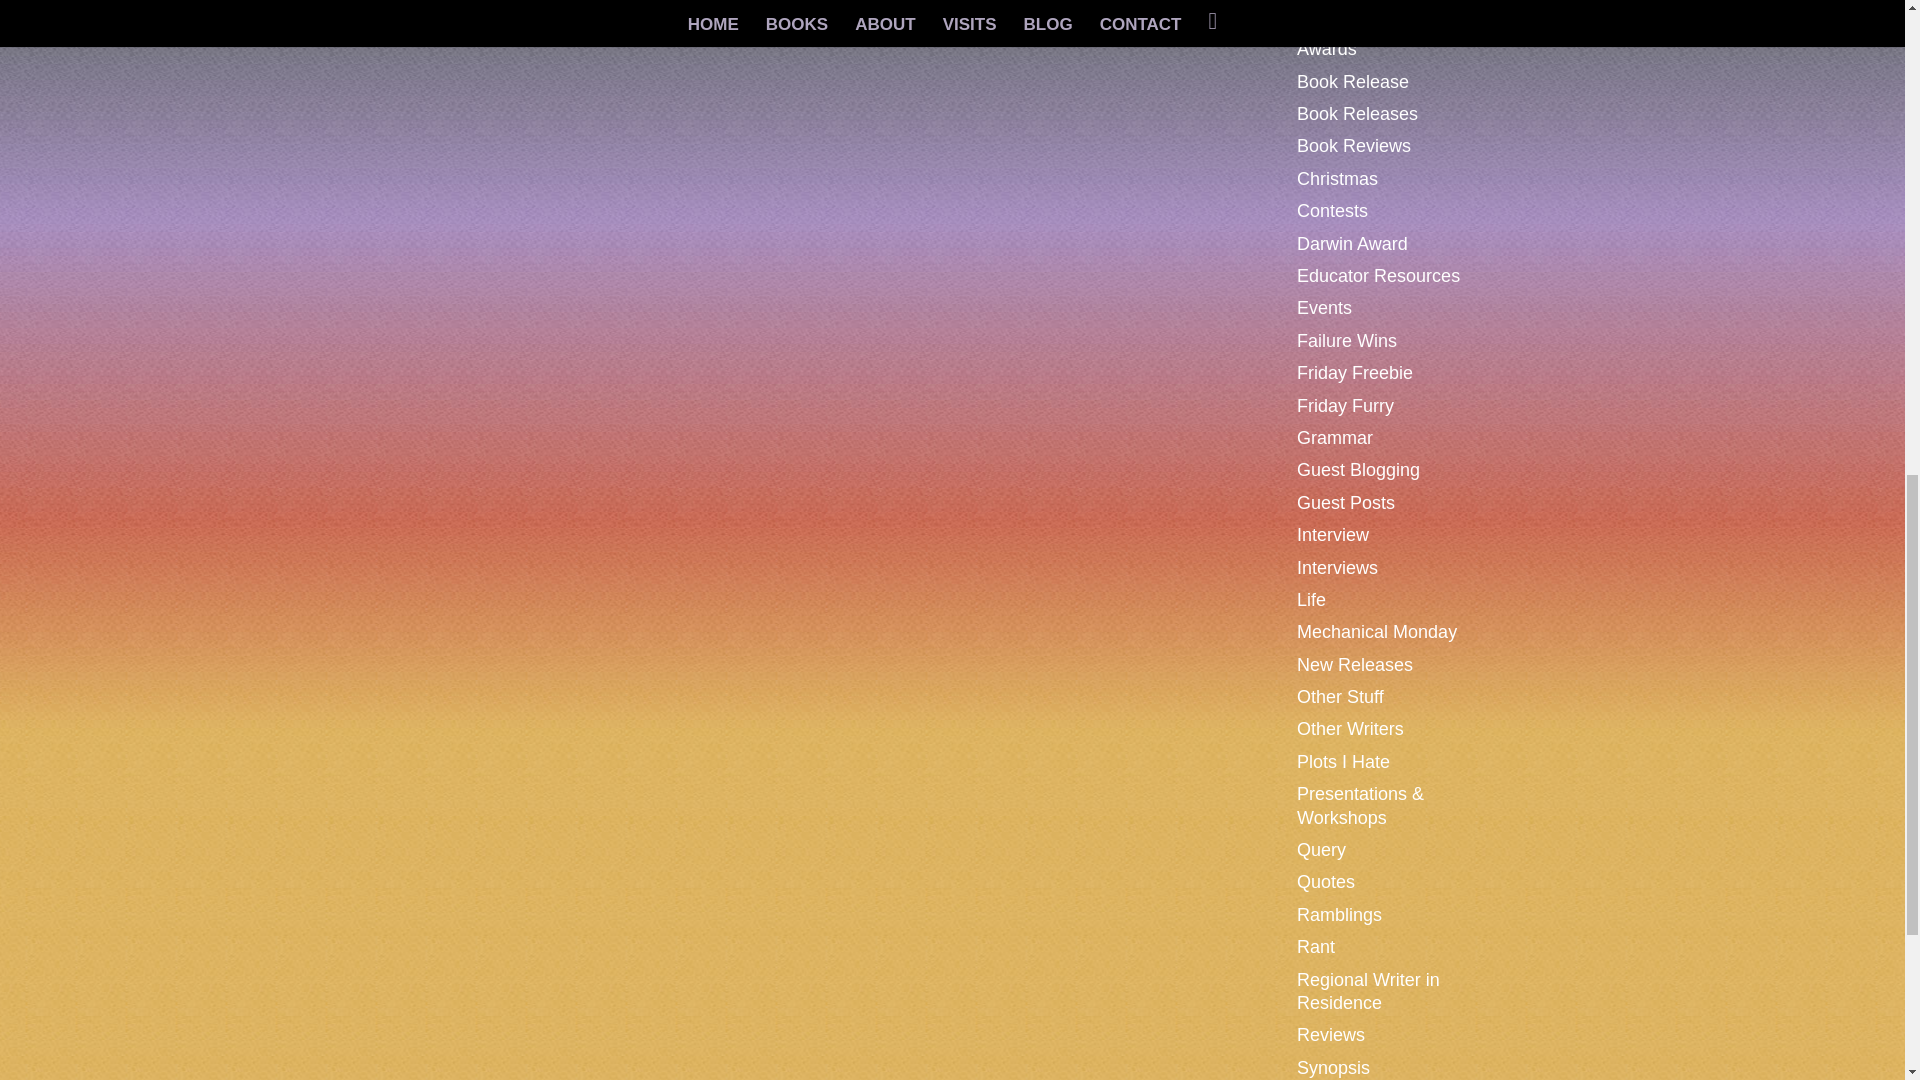 This screenshot has height=1080, width=1920. Describe the element at coordinates (1324, 308) in the screenshot. I see `Events` at that location.